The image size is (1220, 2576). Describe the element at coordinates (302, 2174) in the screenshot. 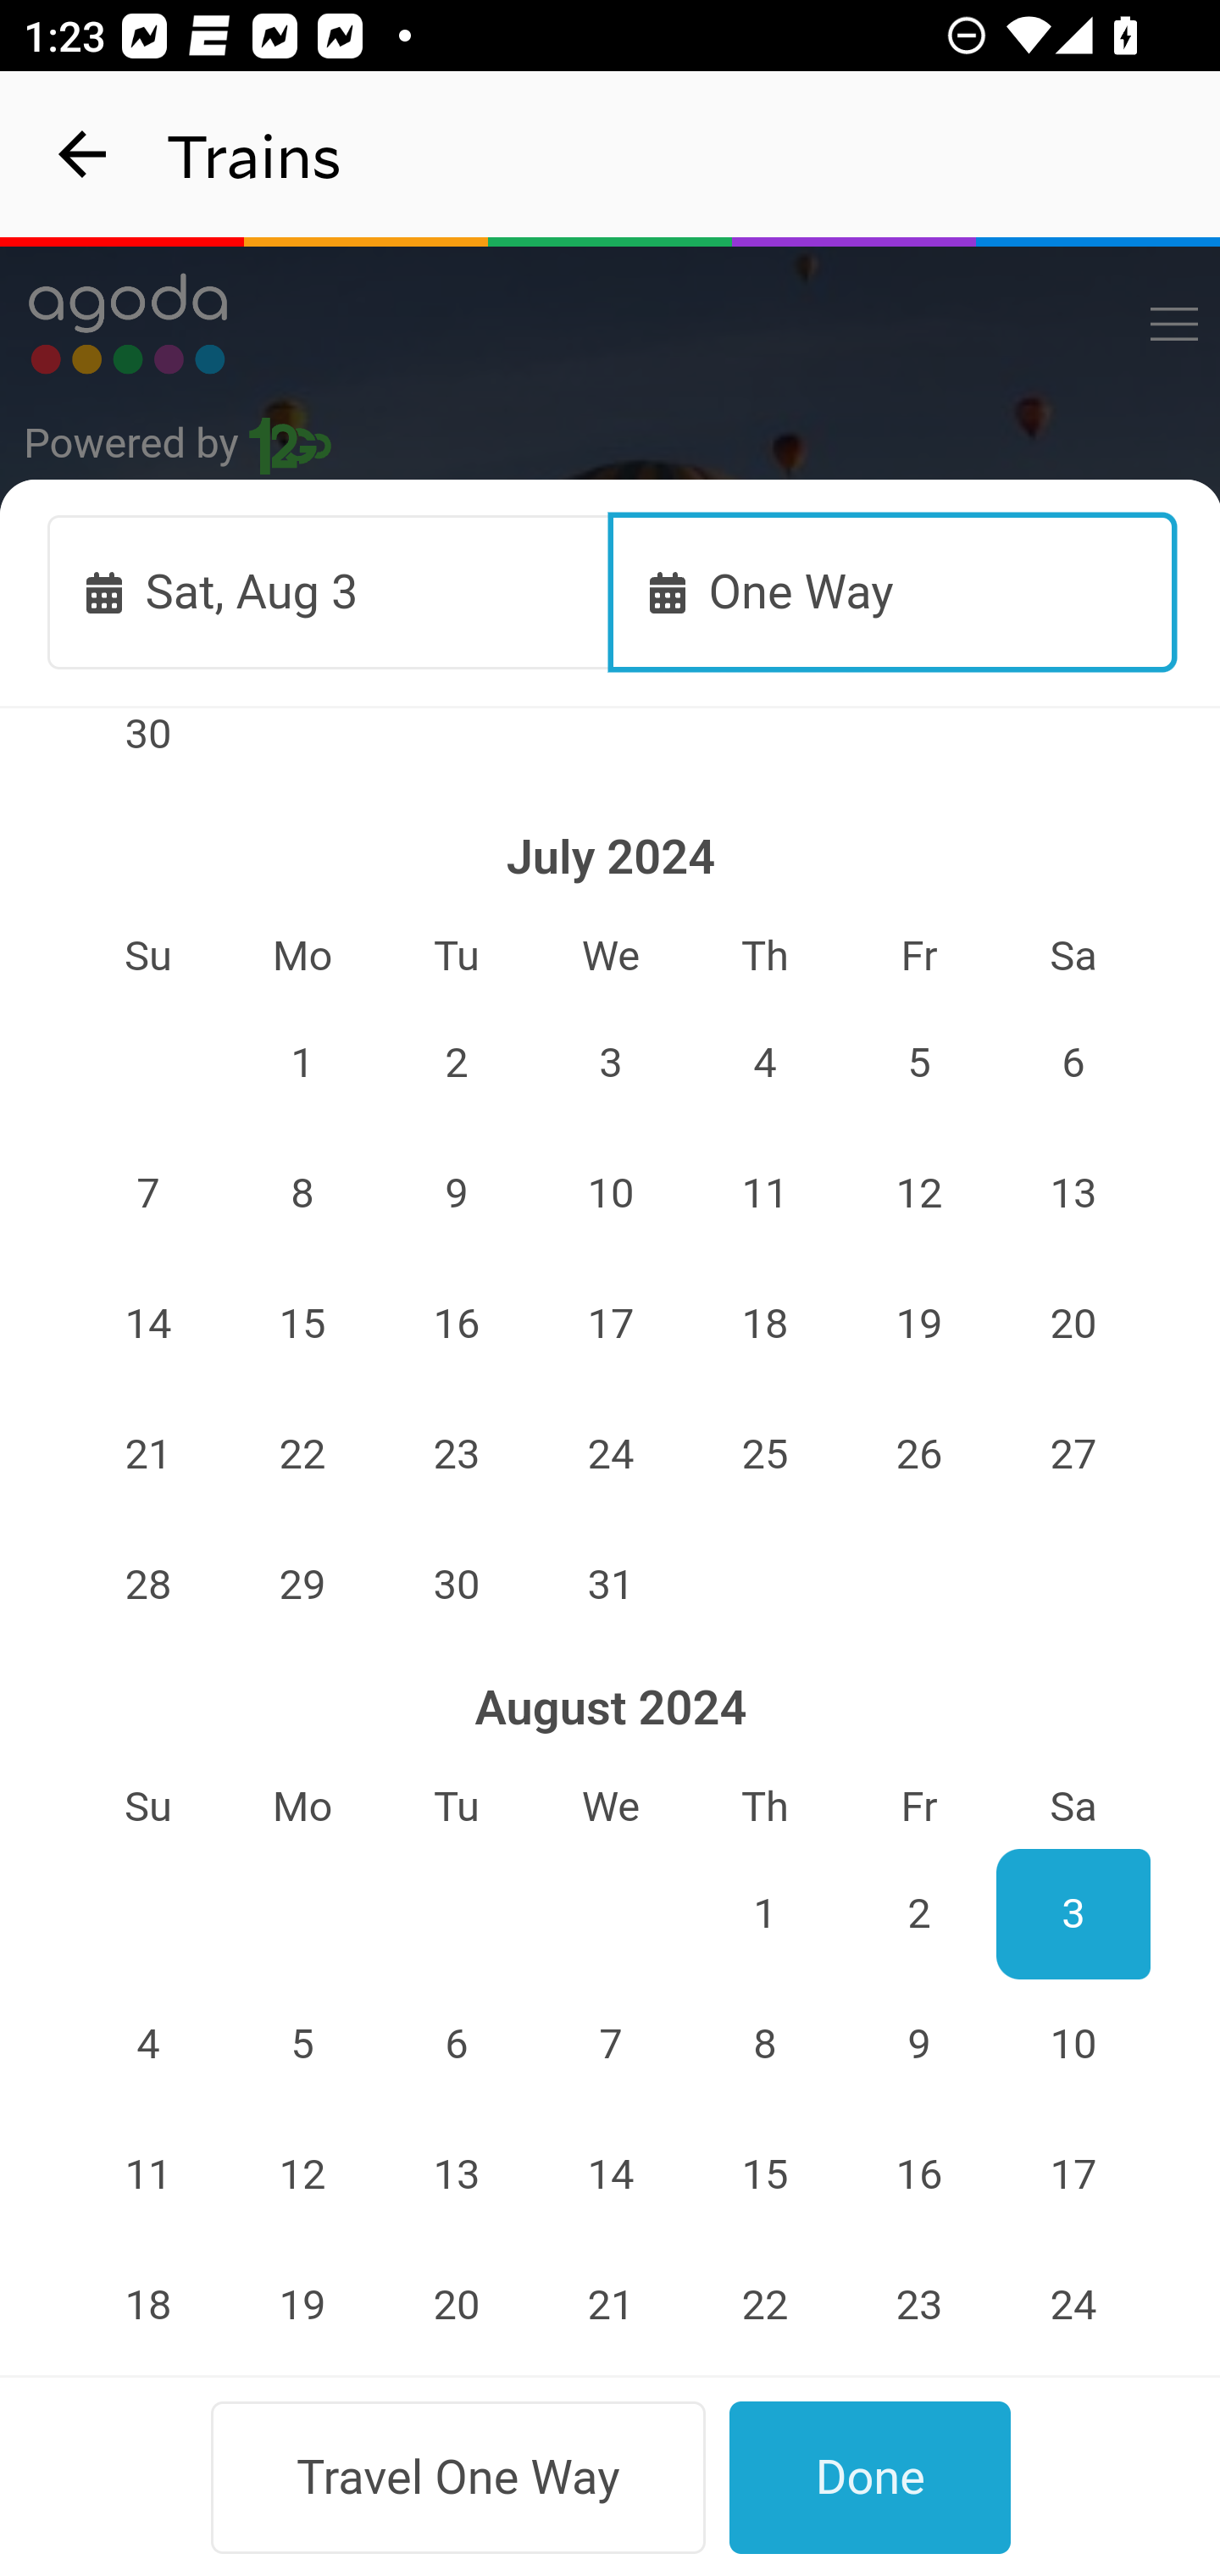

I see `12` at that location.